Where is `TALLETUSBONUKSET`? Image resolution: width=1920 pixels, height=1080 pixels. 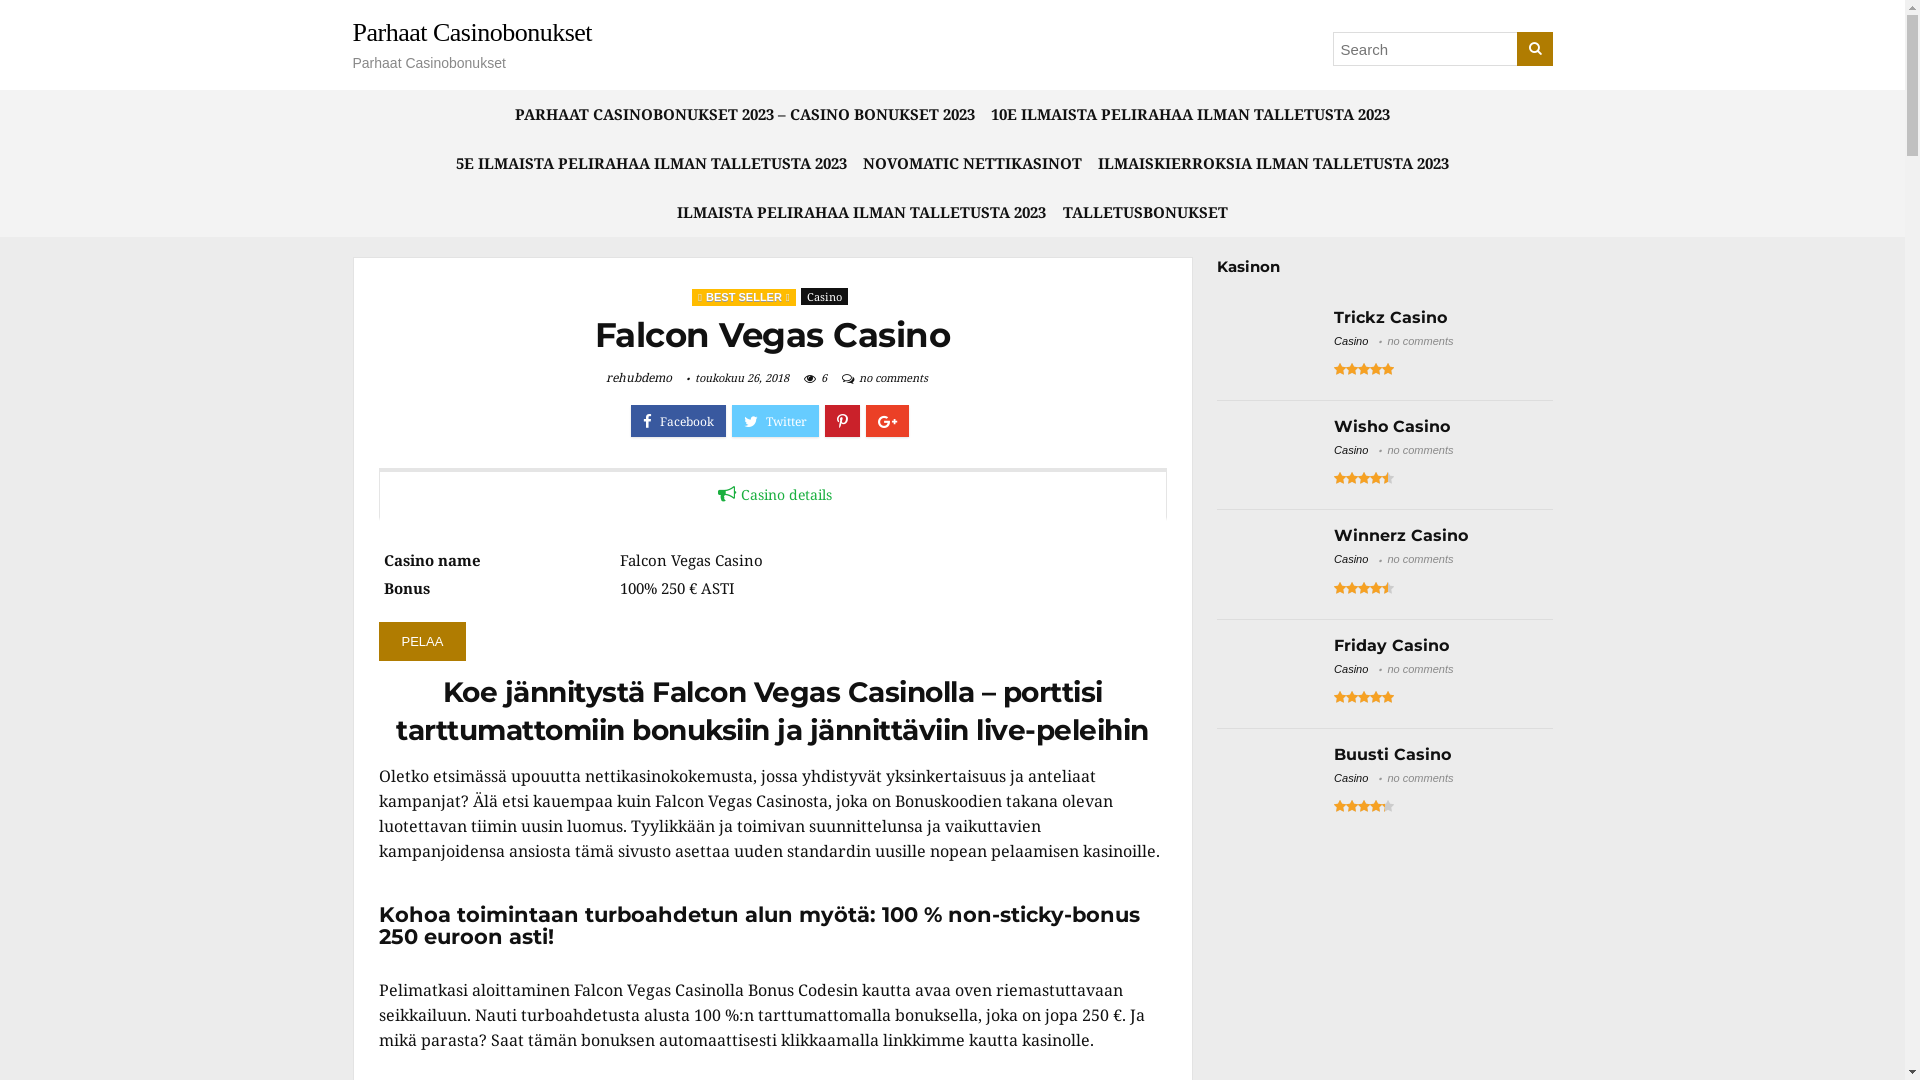
TALLETUSBONUKSET is located at coordinates (1146, 212).